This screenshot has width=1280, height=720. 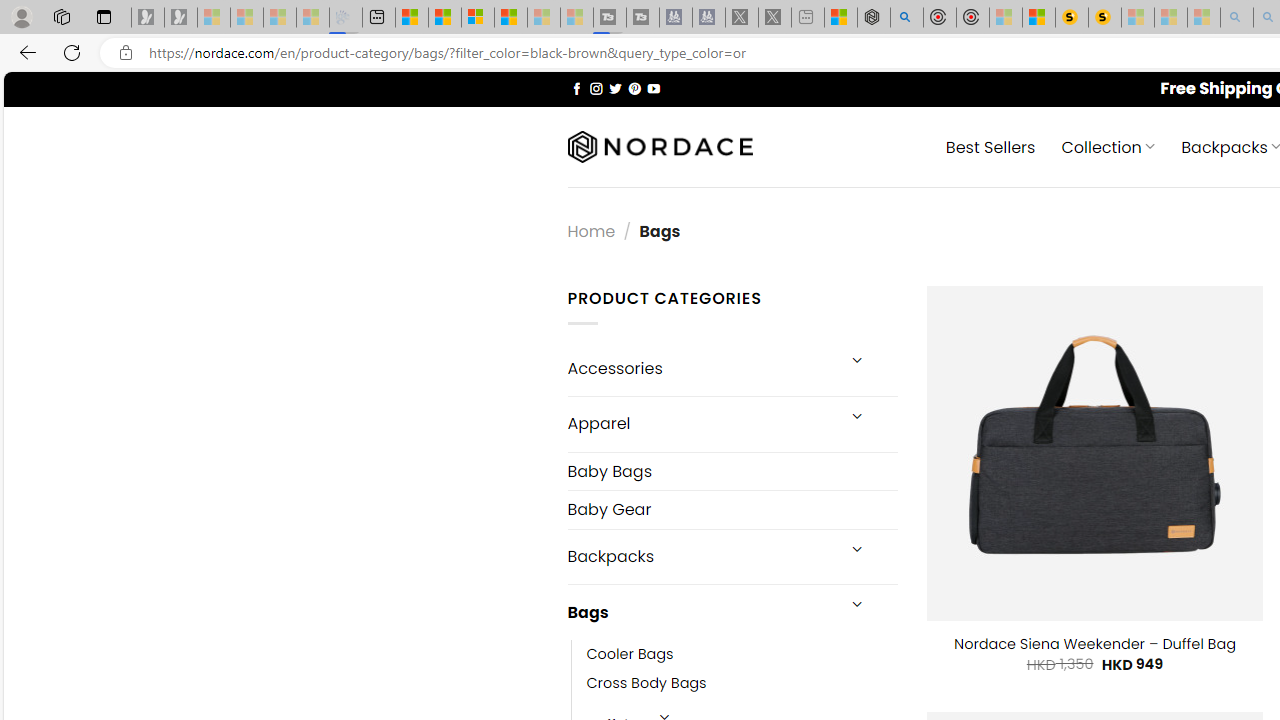 I want to click on New tab - Sleeping, so click(x=808, y=18).